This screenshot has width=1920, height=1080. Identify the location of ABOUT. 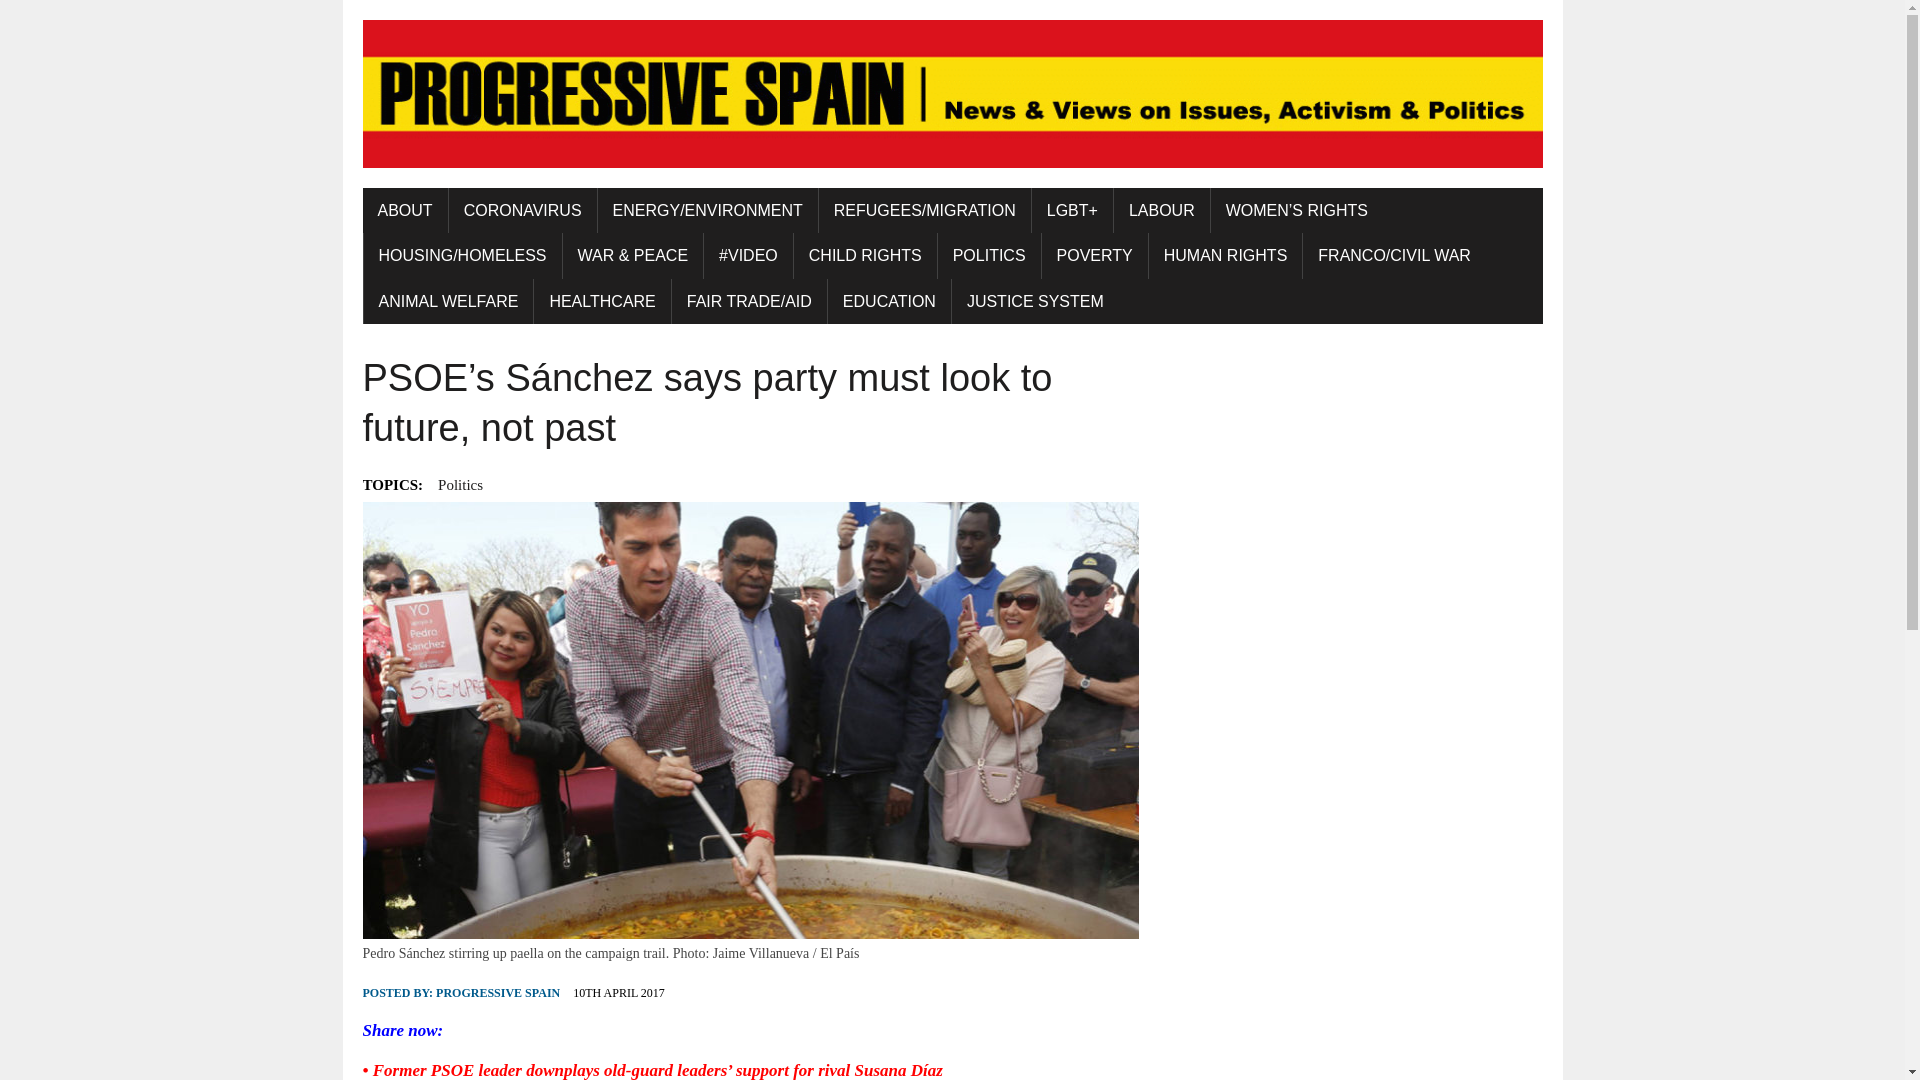
(404, 210).